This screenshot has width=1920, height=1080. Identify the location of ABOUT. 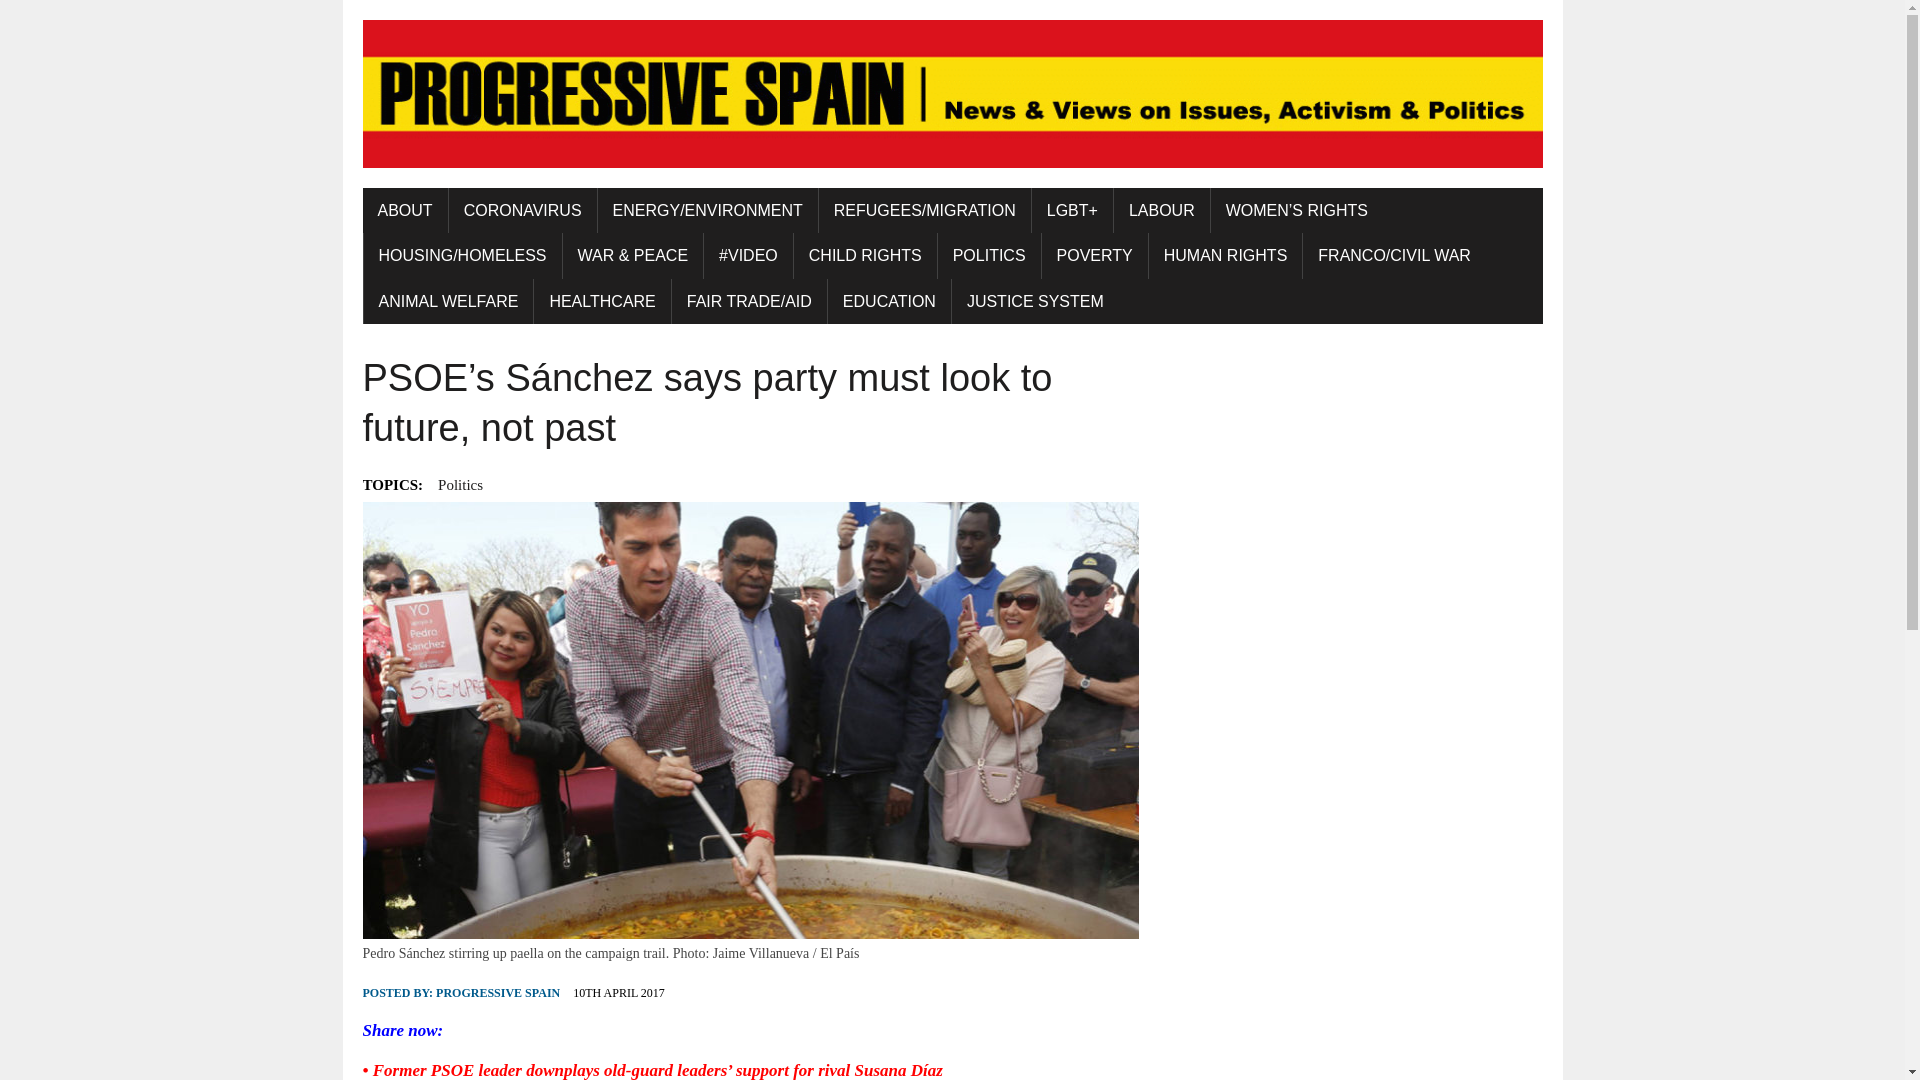
(404, 210).